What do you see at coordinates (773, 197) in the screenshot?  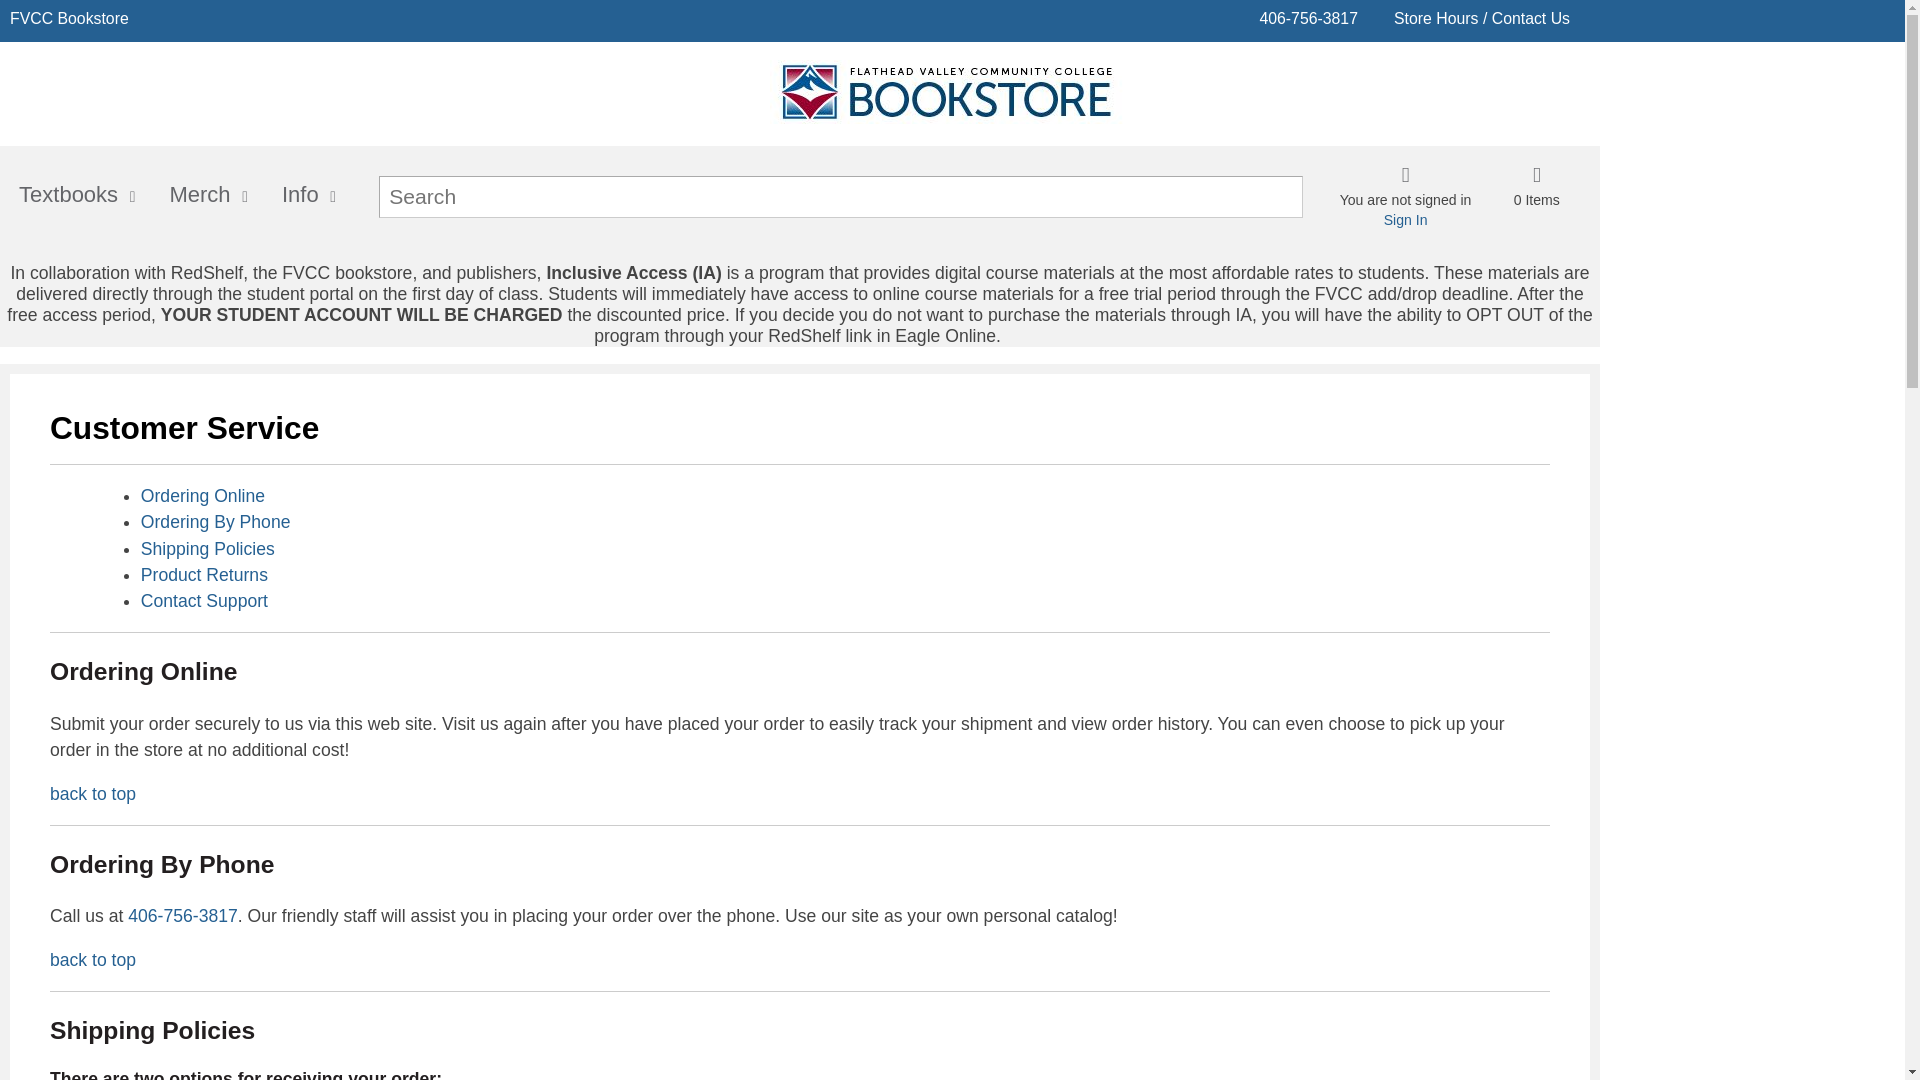 I see `Search` at bounding box center [773, 197].